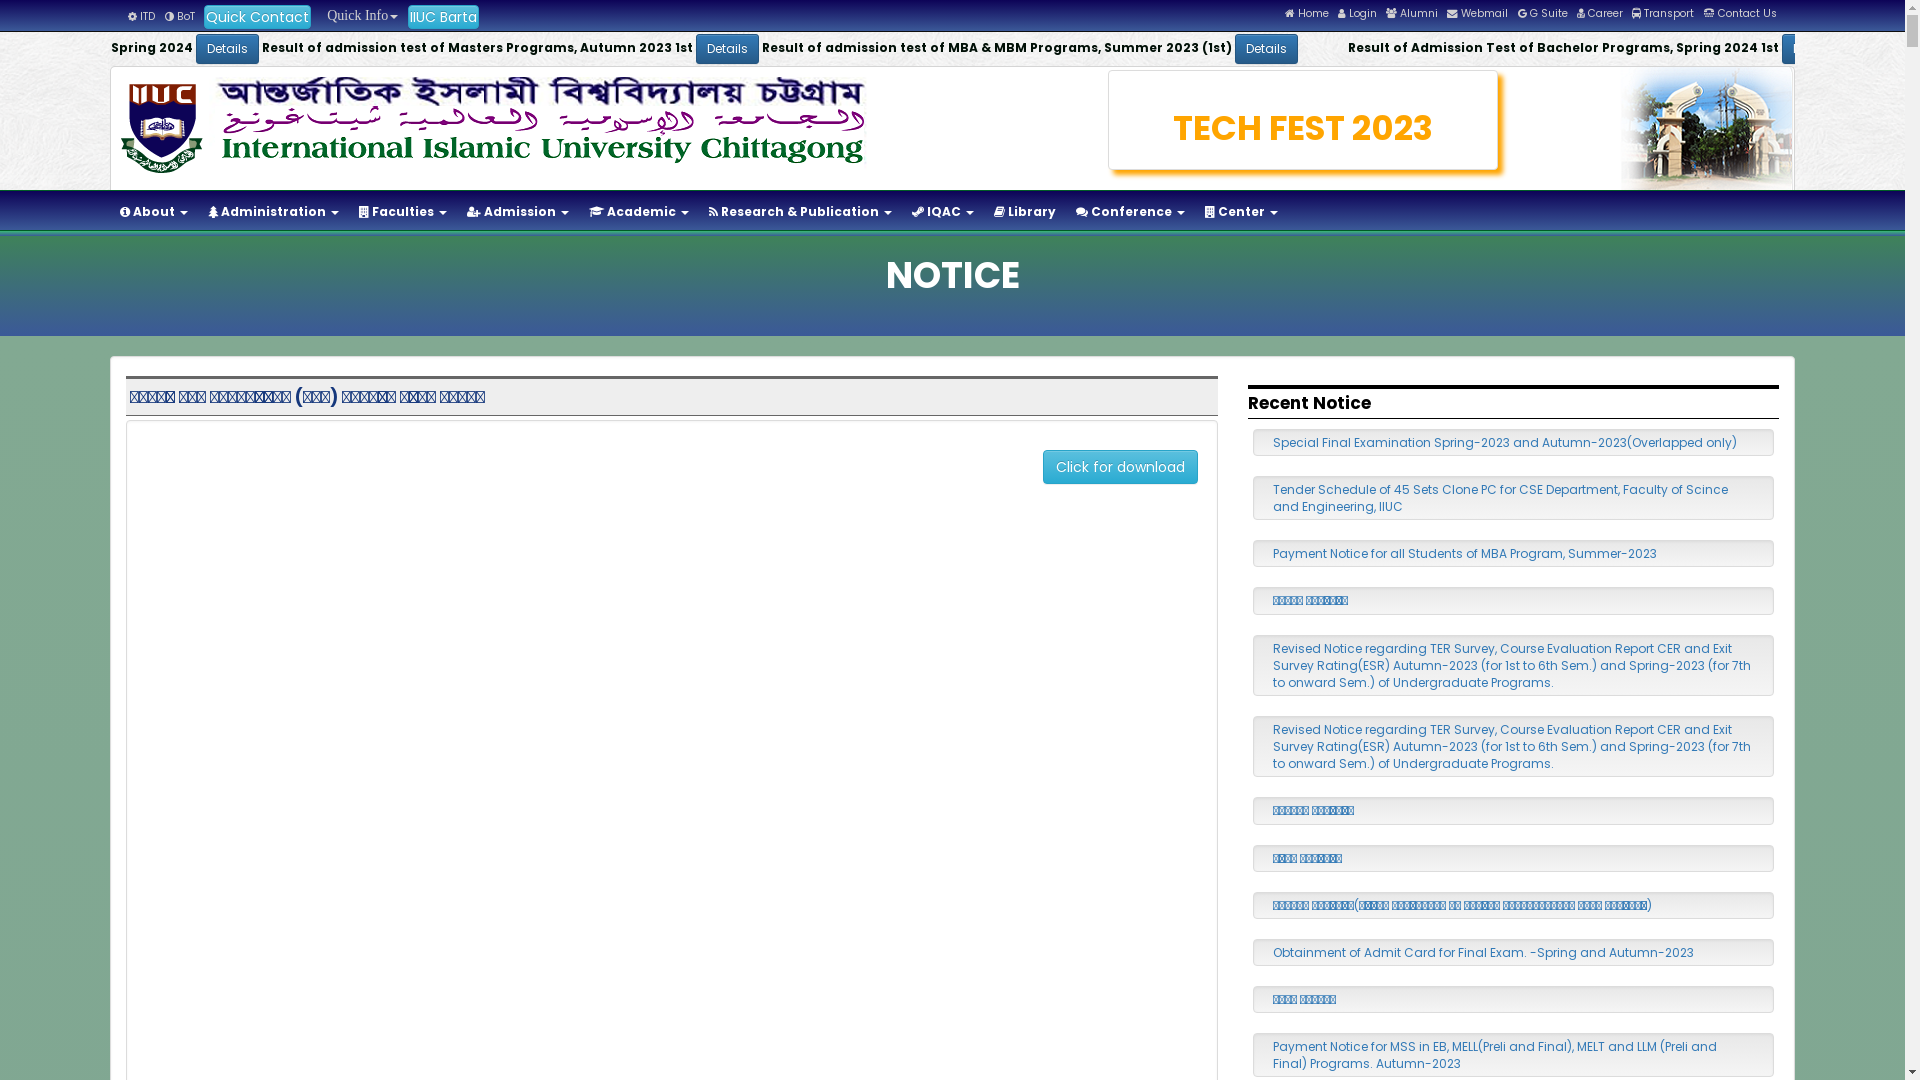 The width and height of the screenshot is (1920, 1080). Describe the element at coordinates (942, 212) in the screenshot. I see `IQAC` at that location.